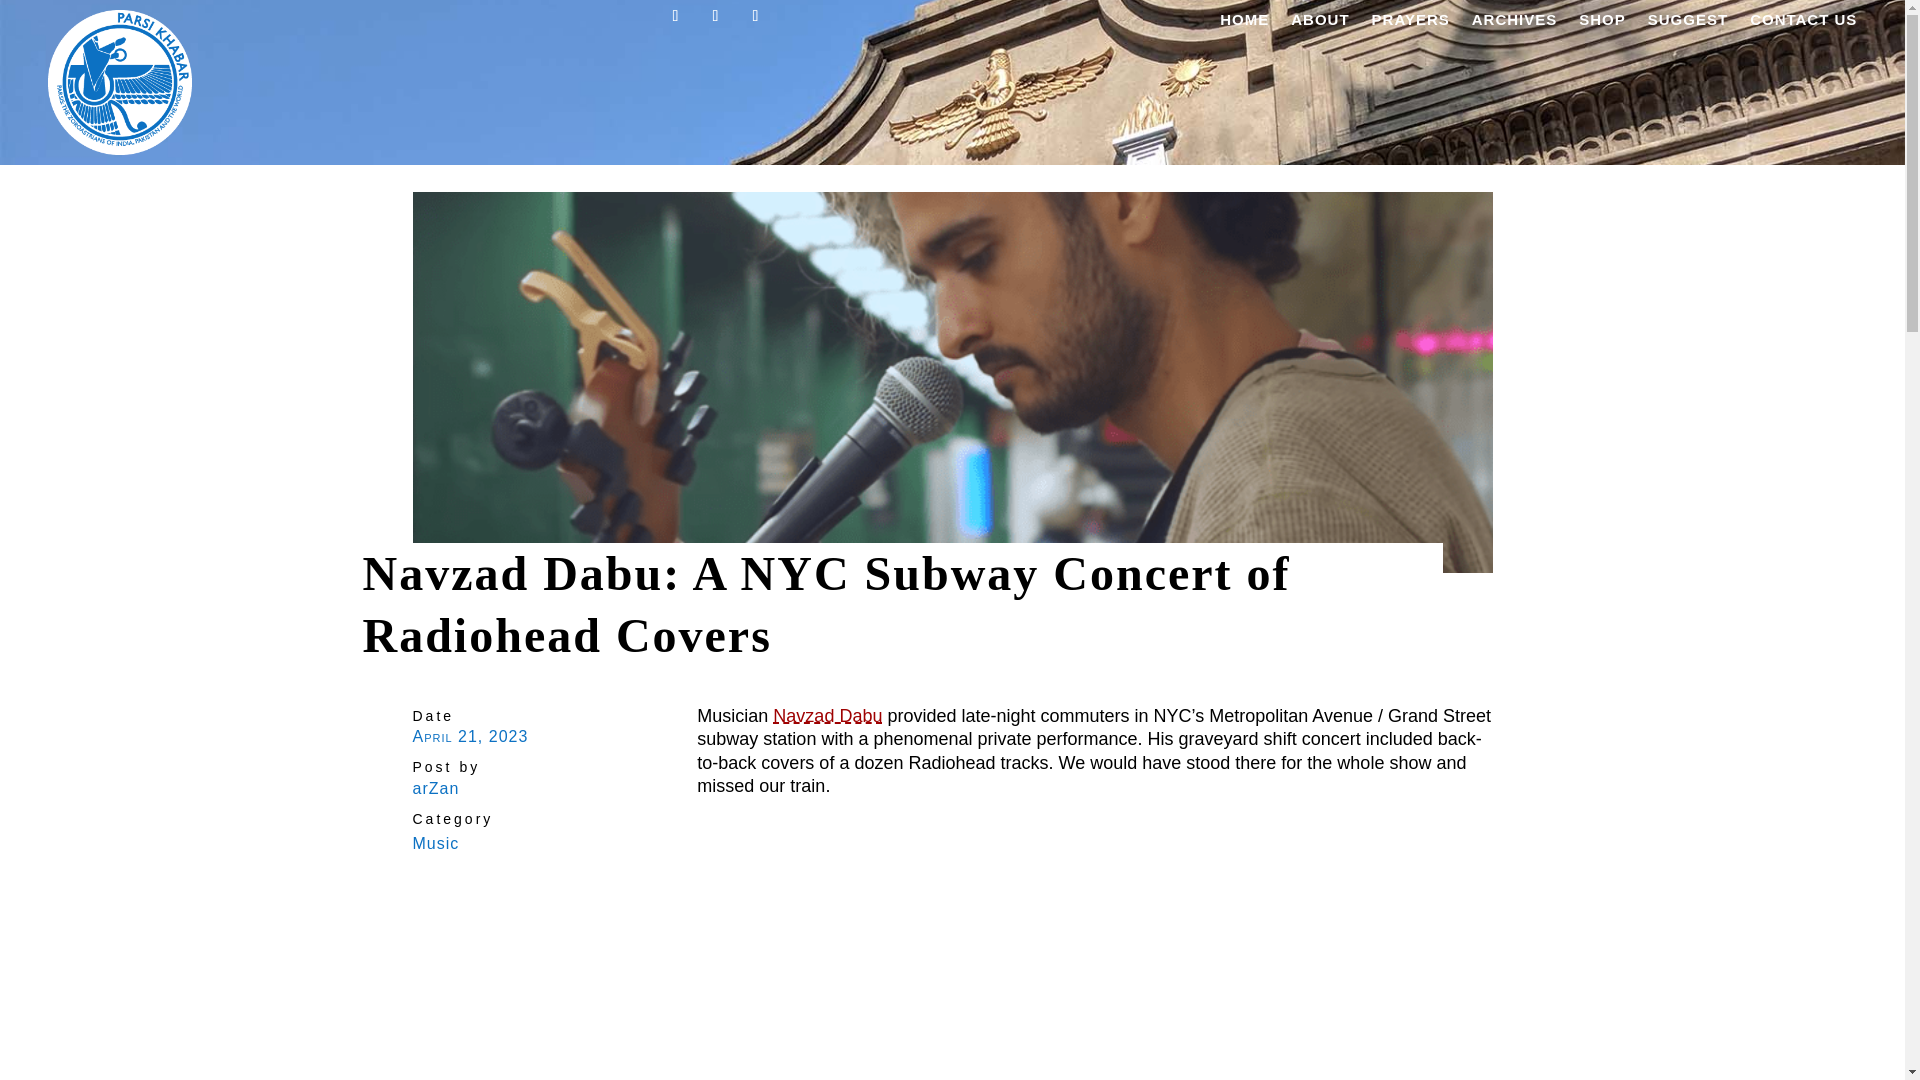 Image resolution: width=1920 pixels, height=1080 pixels. I want to click on ABOUT, so click(1320, 23).